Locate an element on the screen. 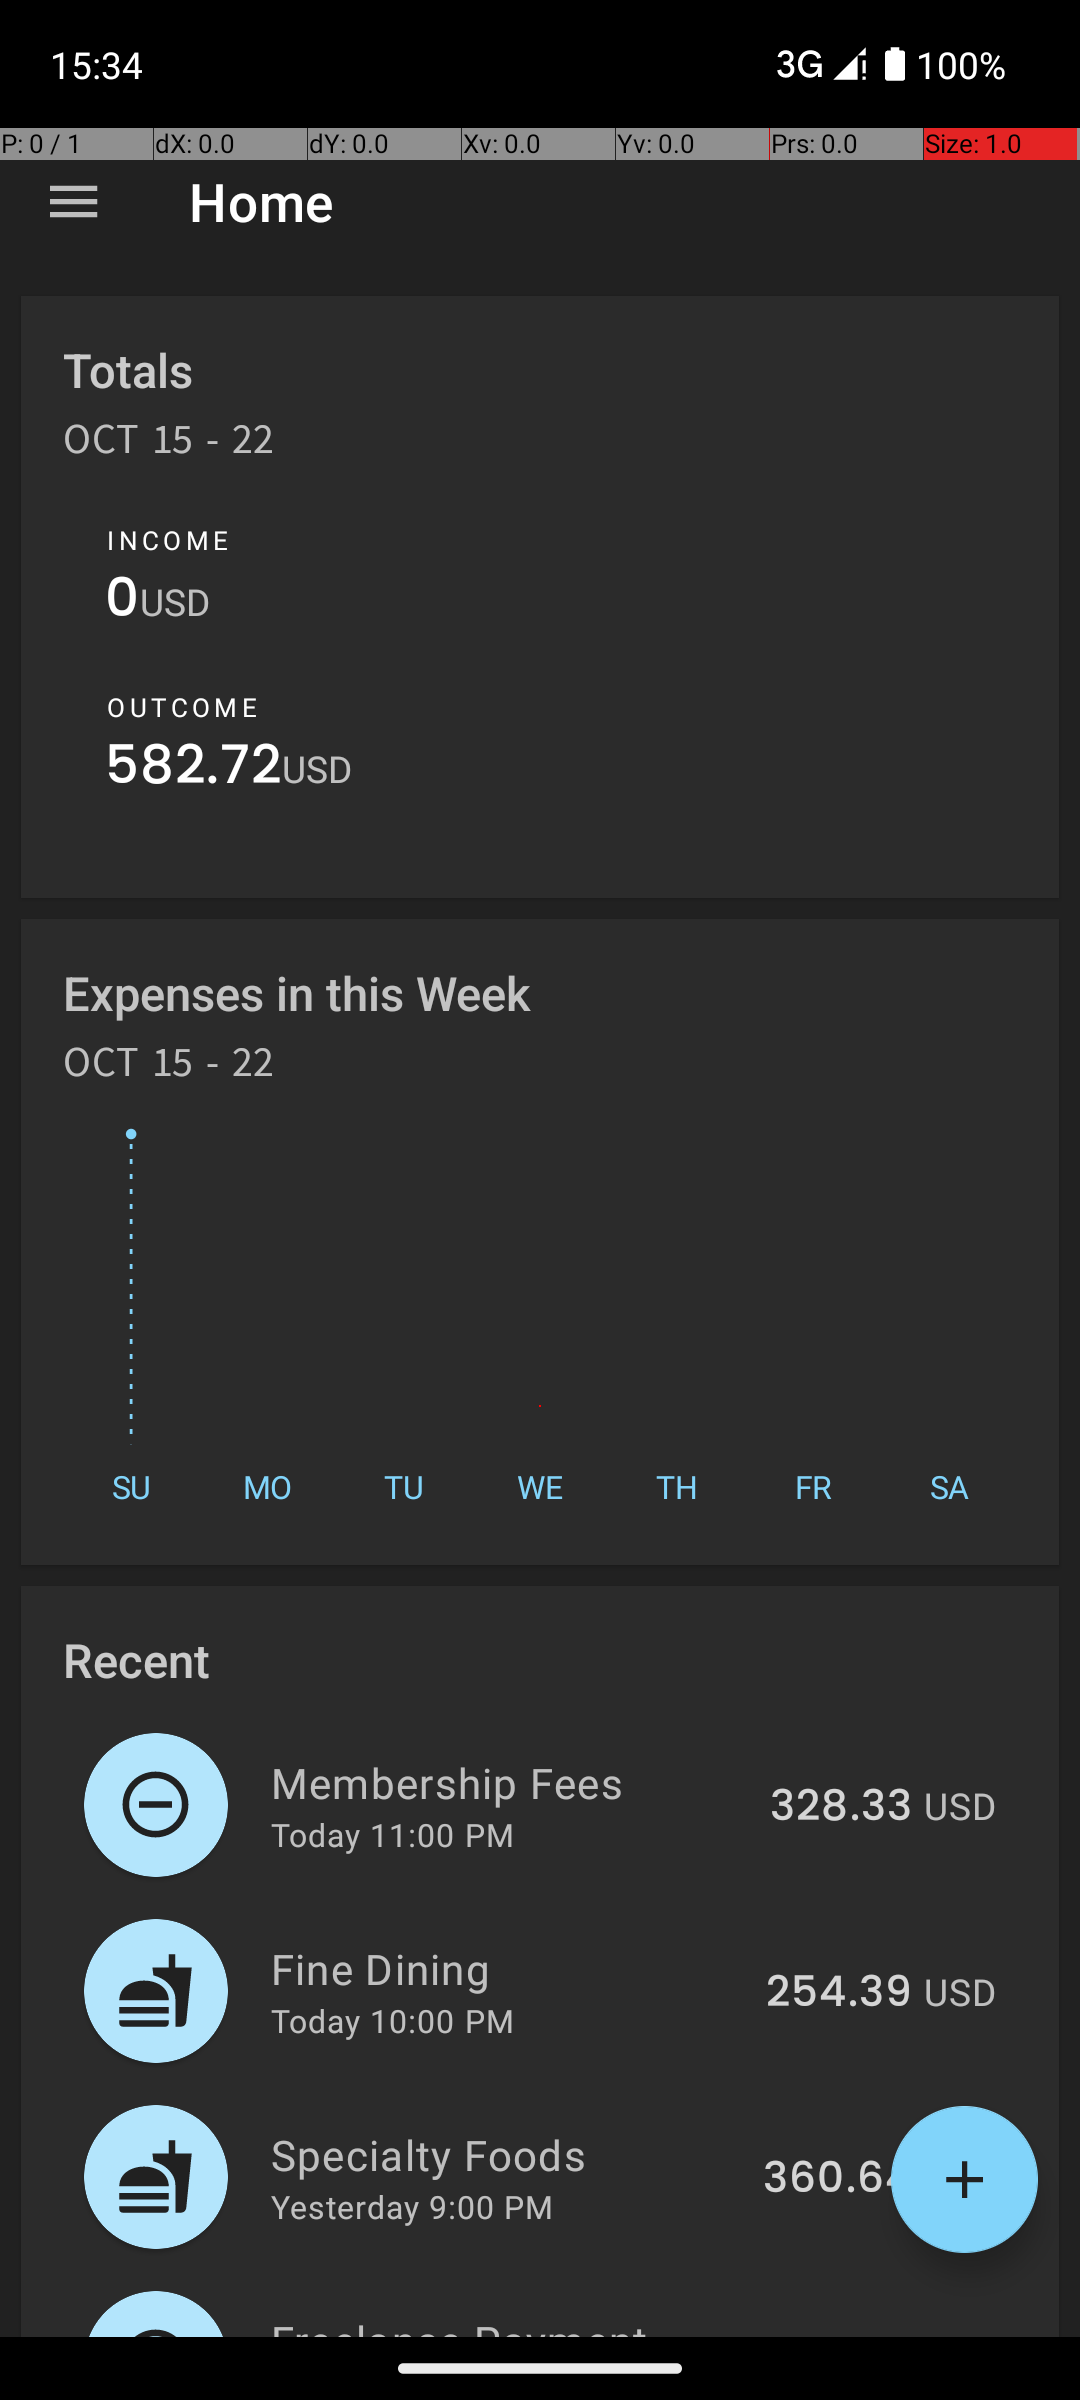 The width and height of the screenshot is (1080, 2400). Today 11:00 PM is located at coordinates (392, 1834).